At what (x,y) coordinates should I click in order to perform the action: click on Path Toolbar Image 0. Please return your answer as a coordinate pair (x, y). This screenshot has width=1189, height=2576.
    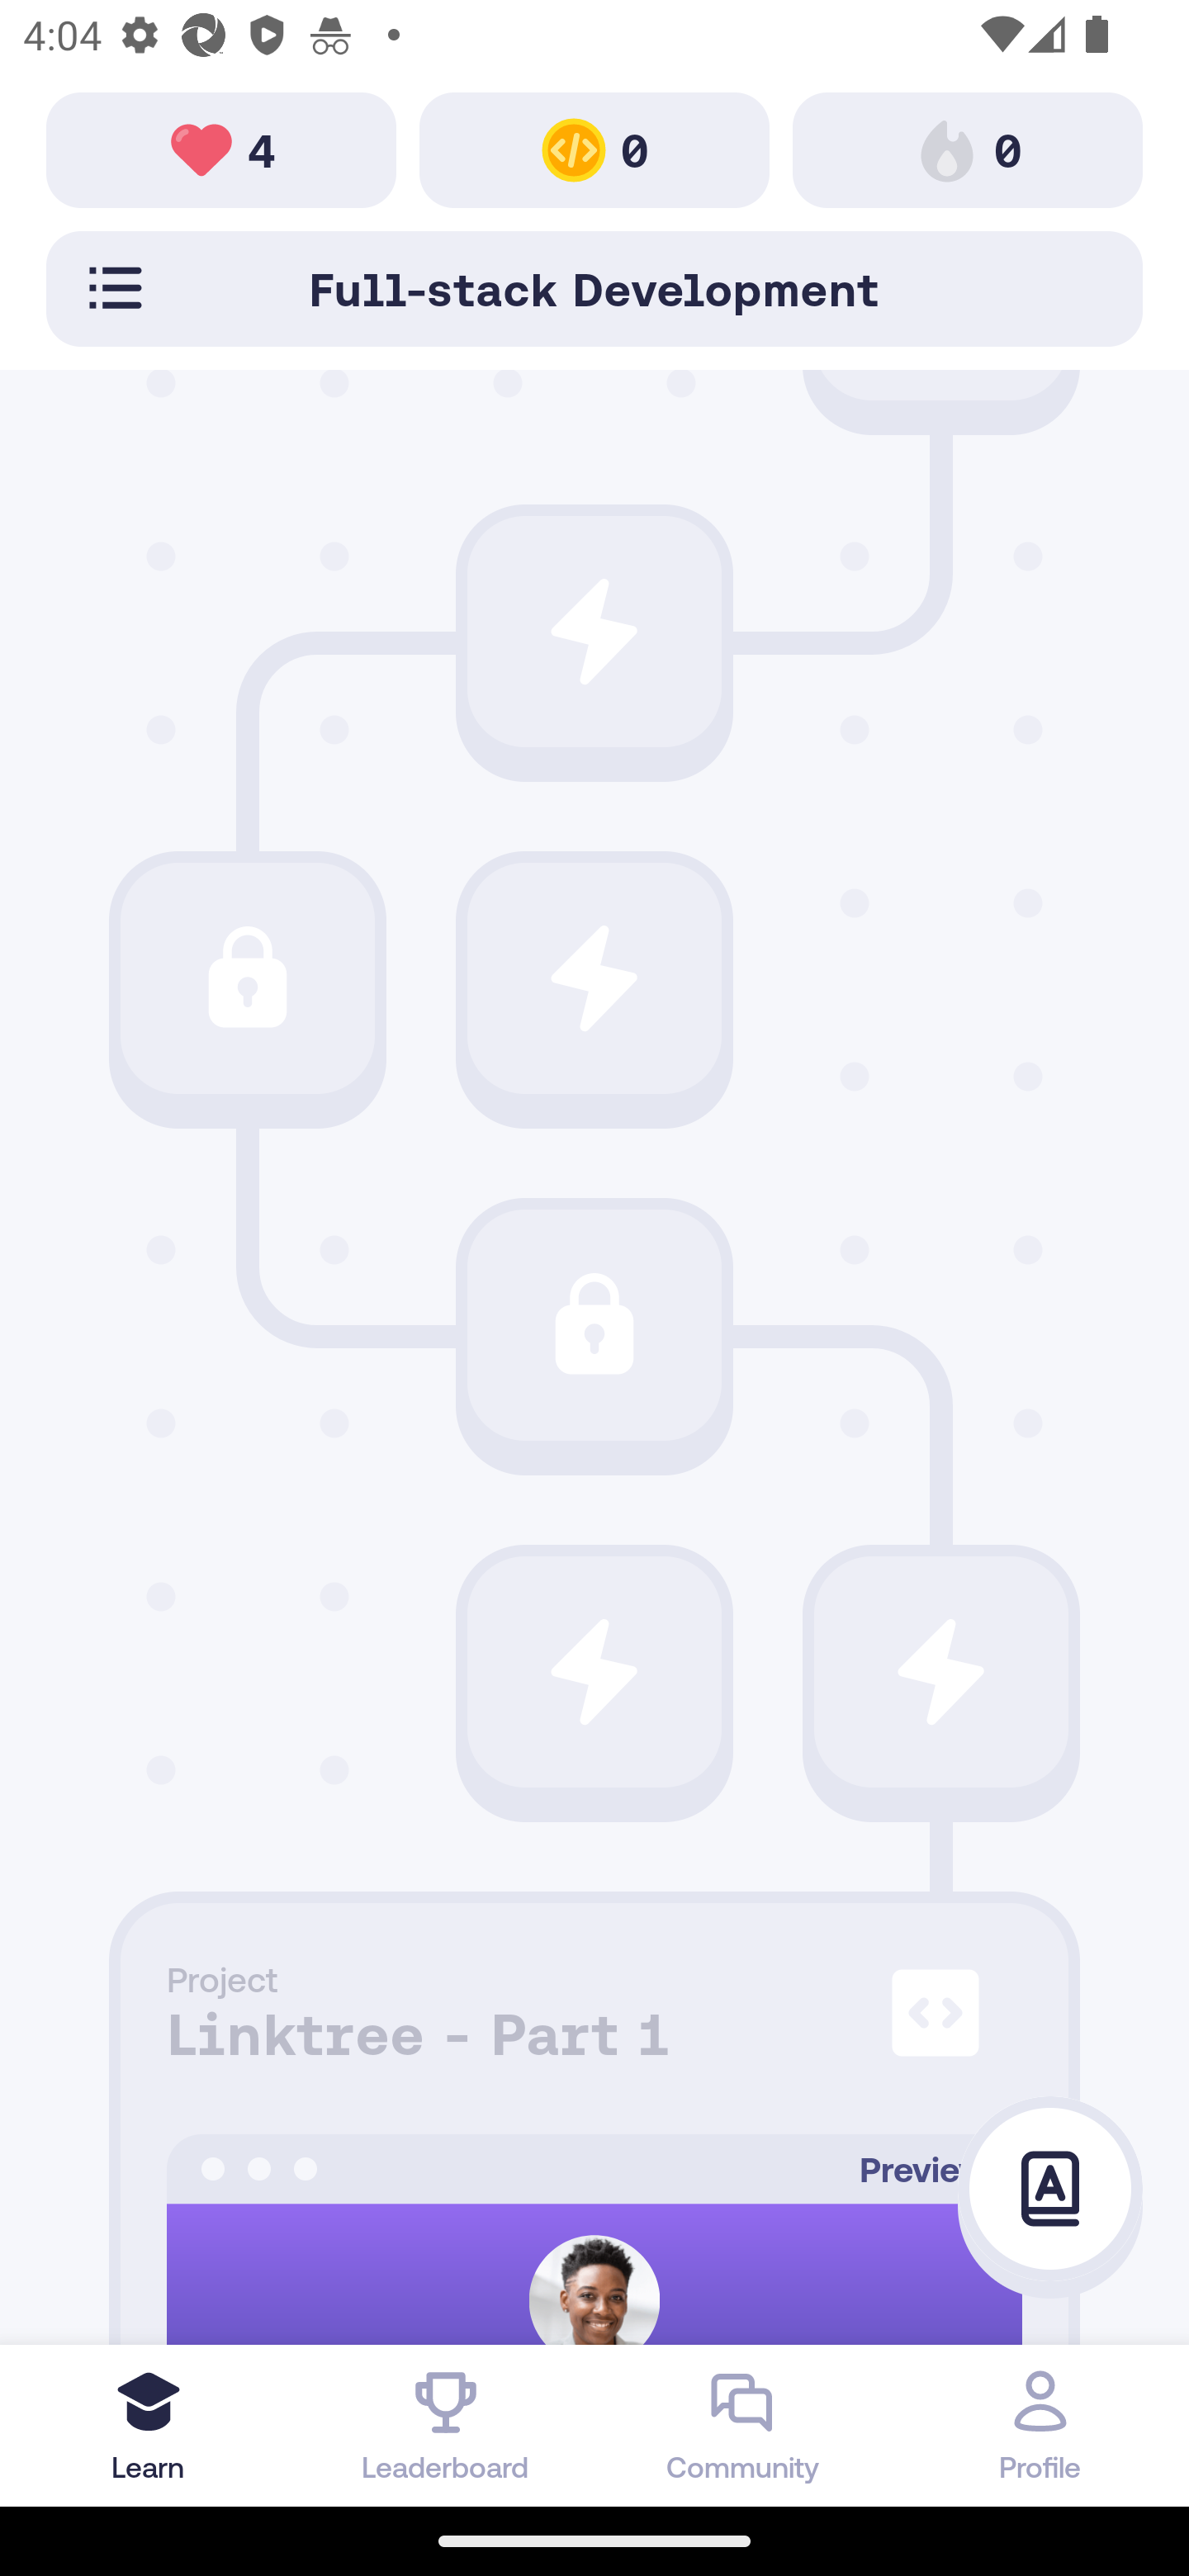
    Looking at the image, I should click on (968, 149).